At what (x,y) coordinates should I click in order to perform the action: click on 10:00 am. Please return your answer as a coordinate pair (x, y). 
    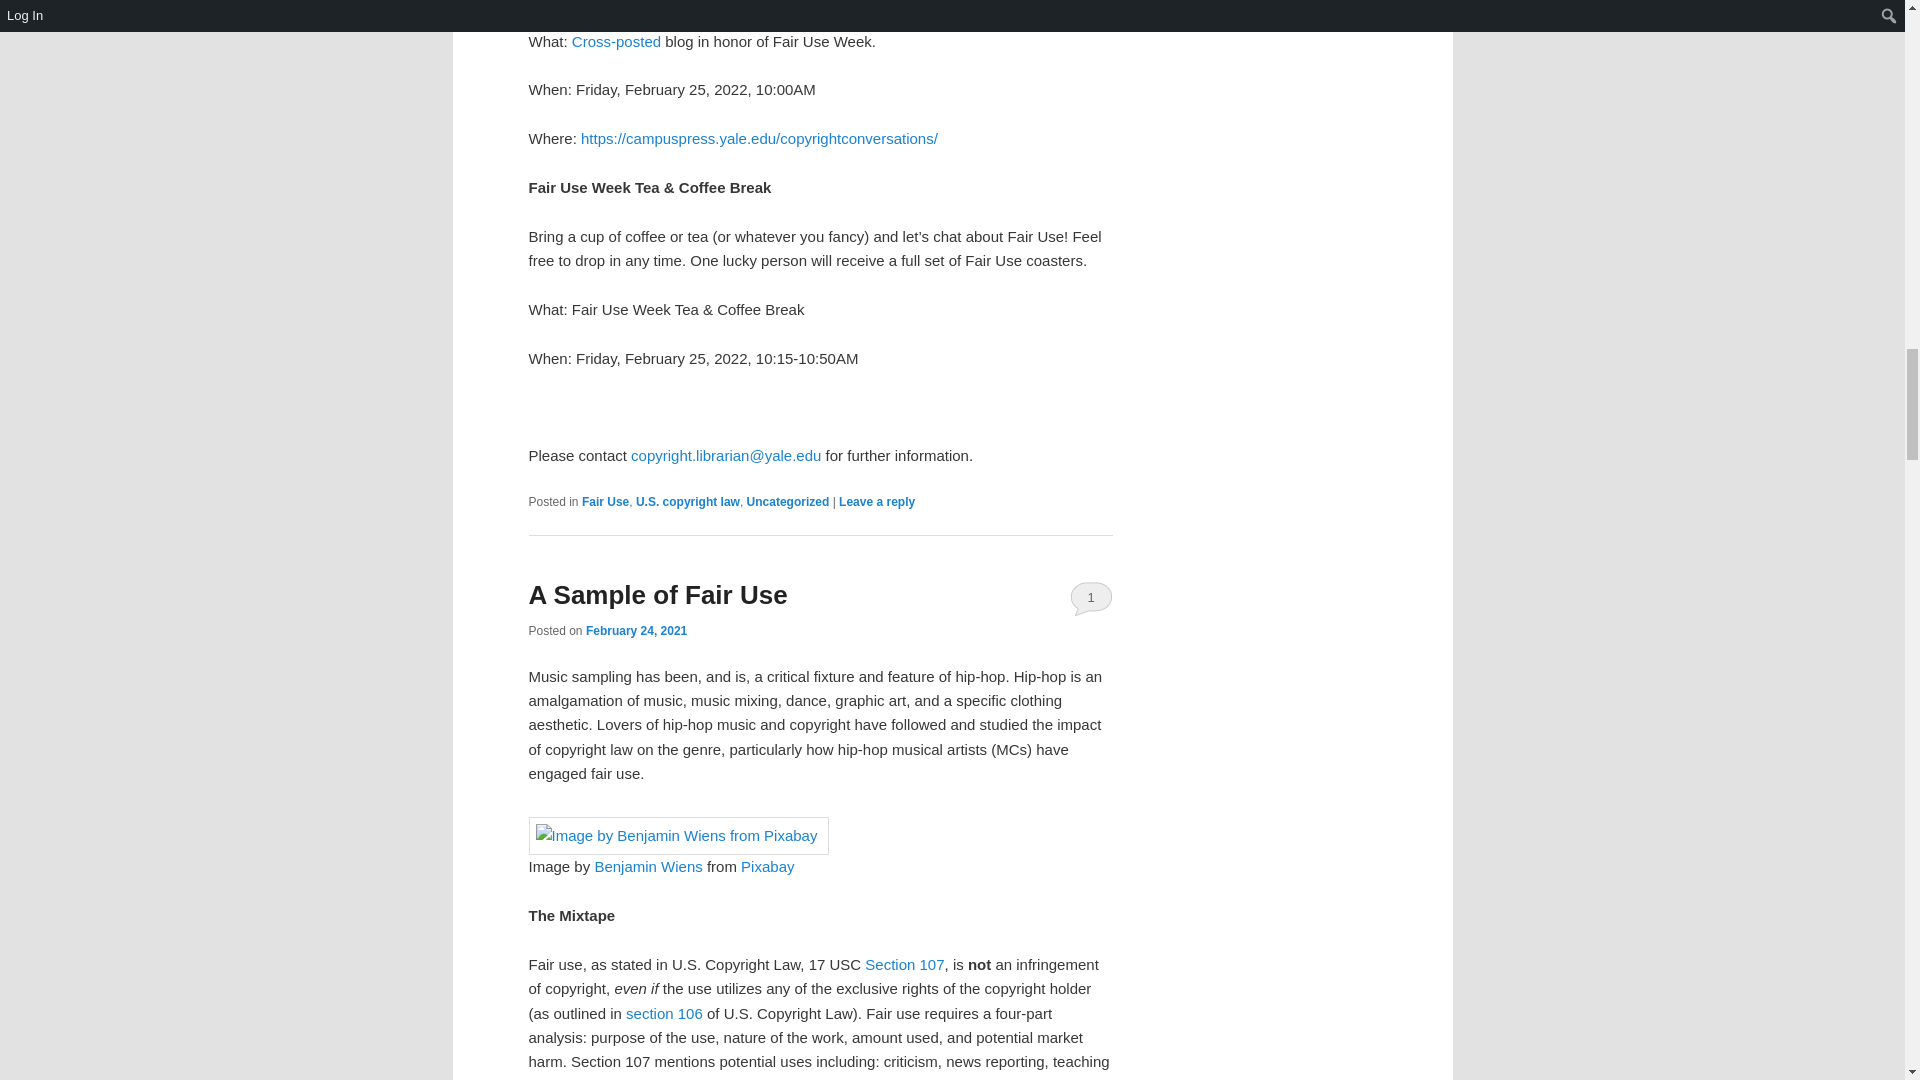
    Looking at the image, I should click on (636, 631).